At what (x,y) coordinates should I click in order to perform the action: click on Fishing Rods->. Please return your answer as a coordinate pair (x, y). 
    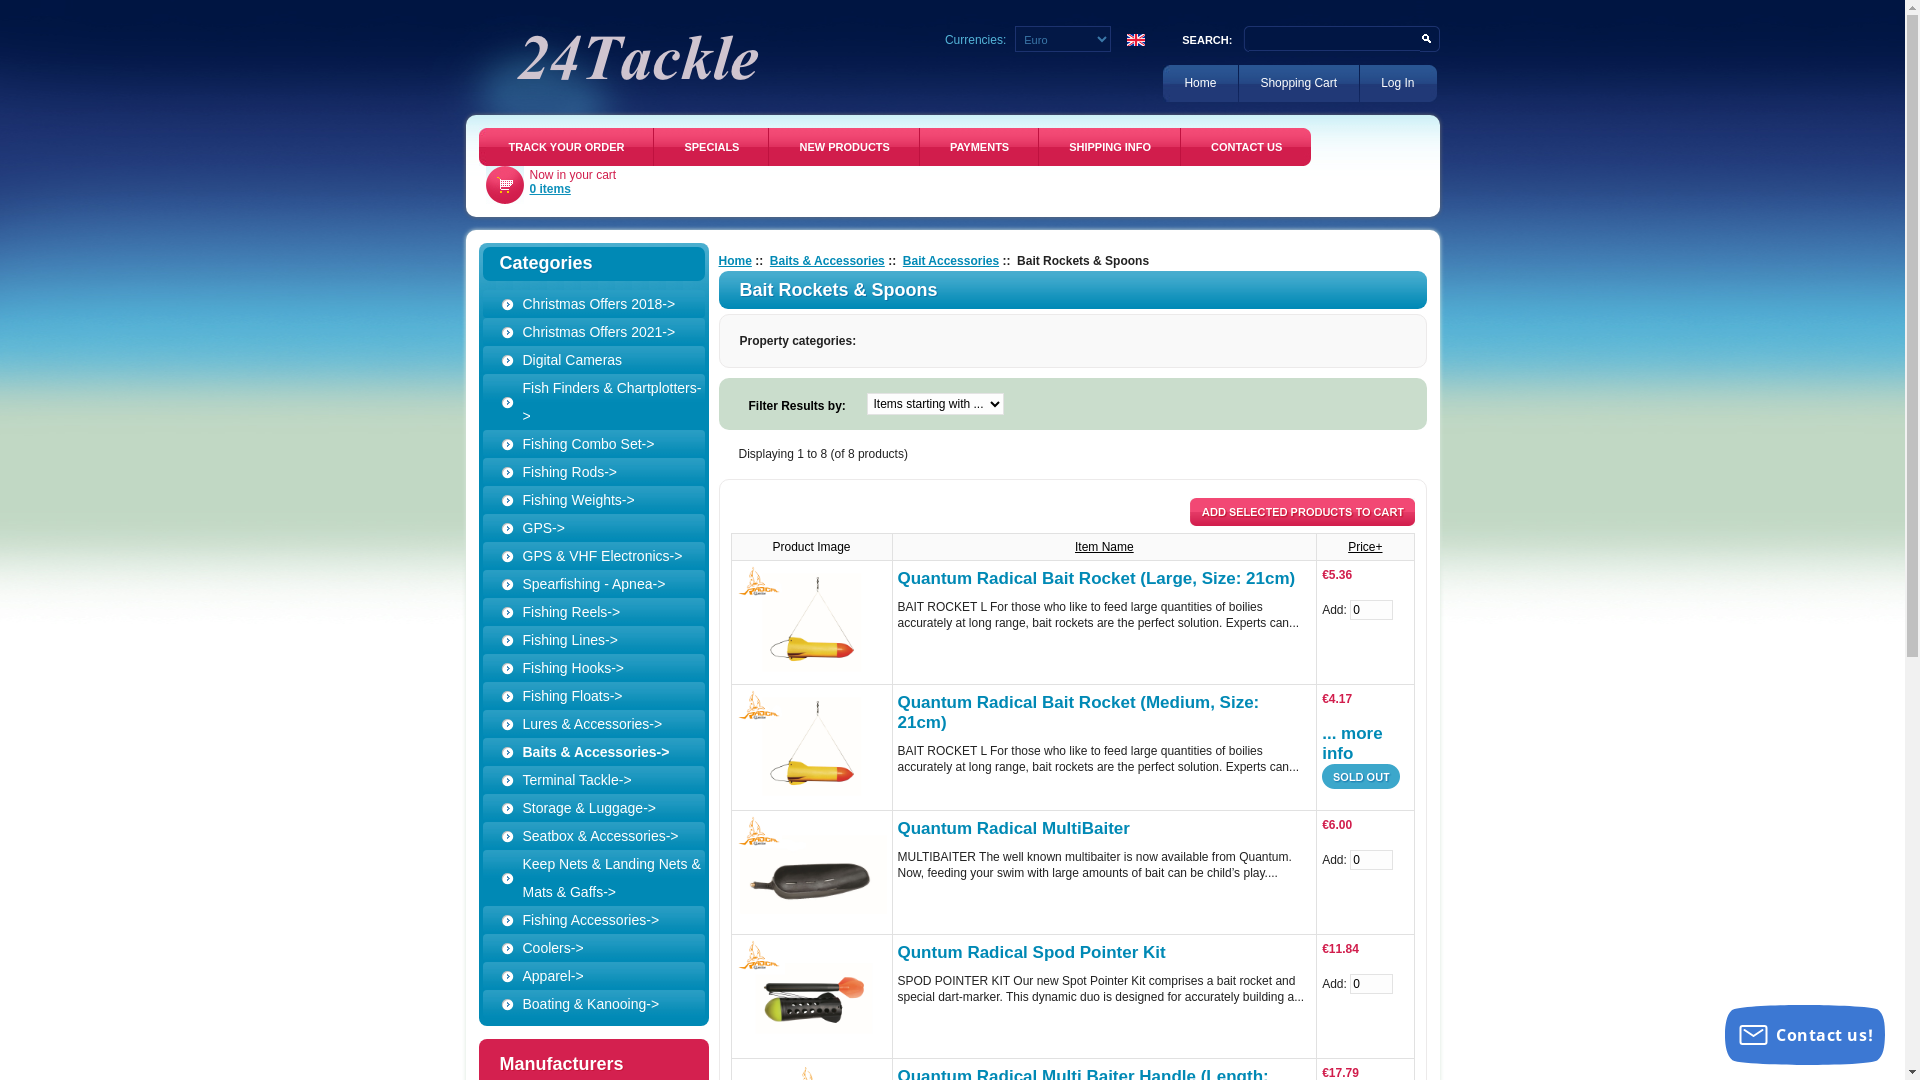
    Looking at the image, I should click on (602, 472).